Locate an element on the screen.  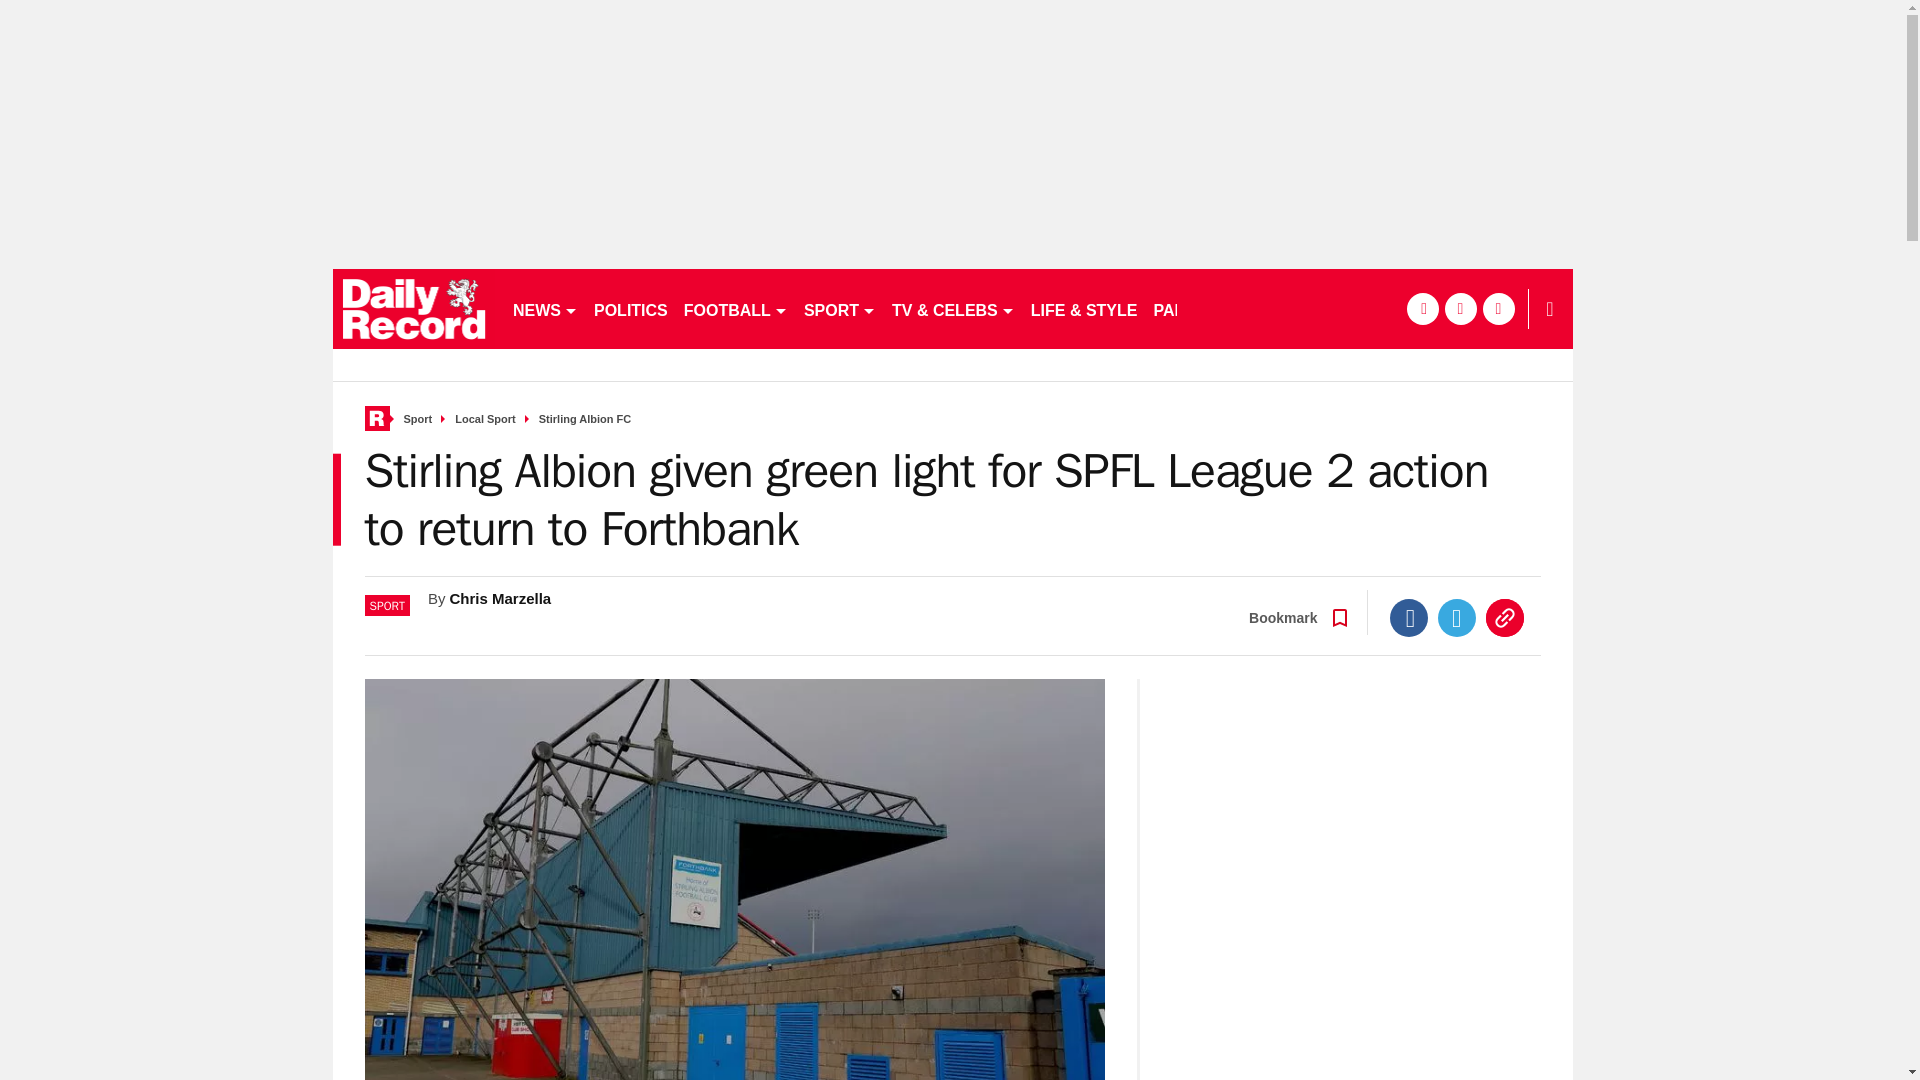
SPORT is located at coordinates (840, 308).